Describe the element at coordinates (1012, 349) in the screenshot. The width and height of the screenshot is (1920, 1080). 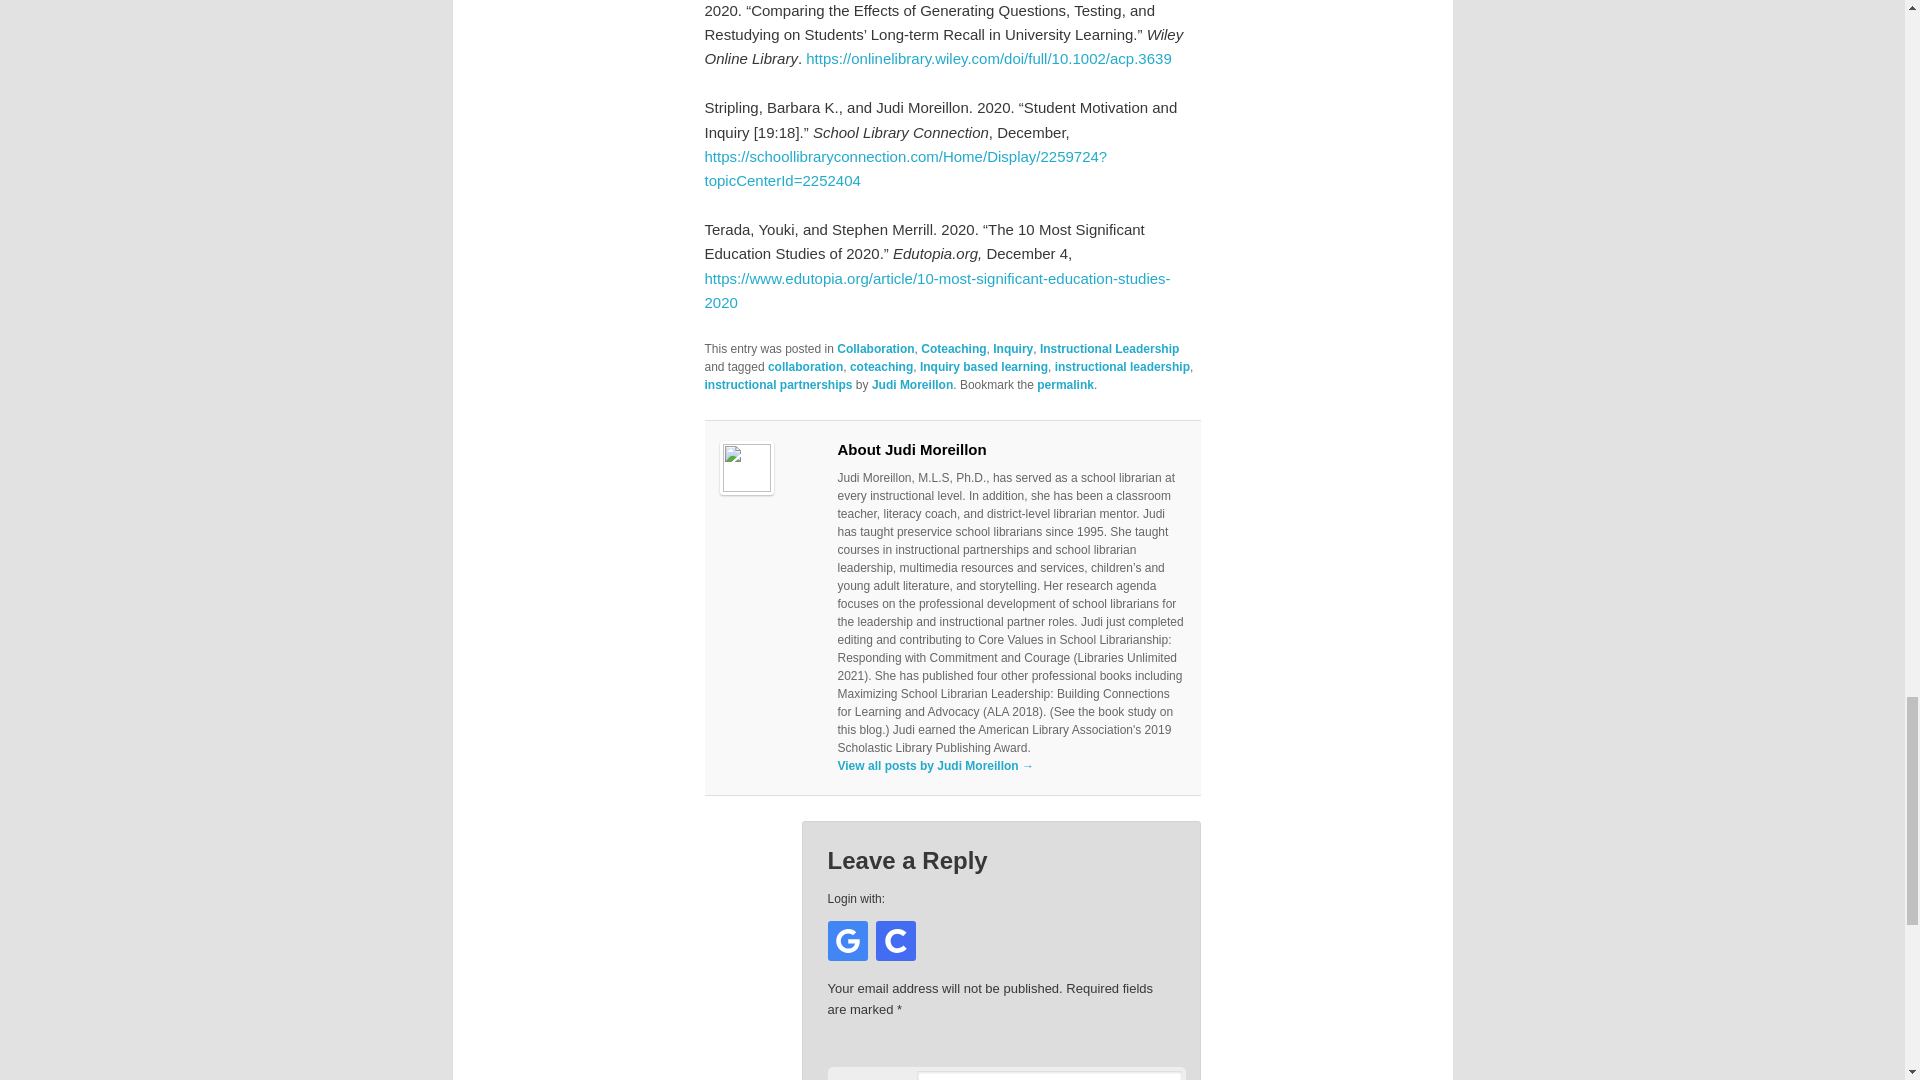
I see `Inquiry` at that location.